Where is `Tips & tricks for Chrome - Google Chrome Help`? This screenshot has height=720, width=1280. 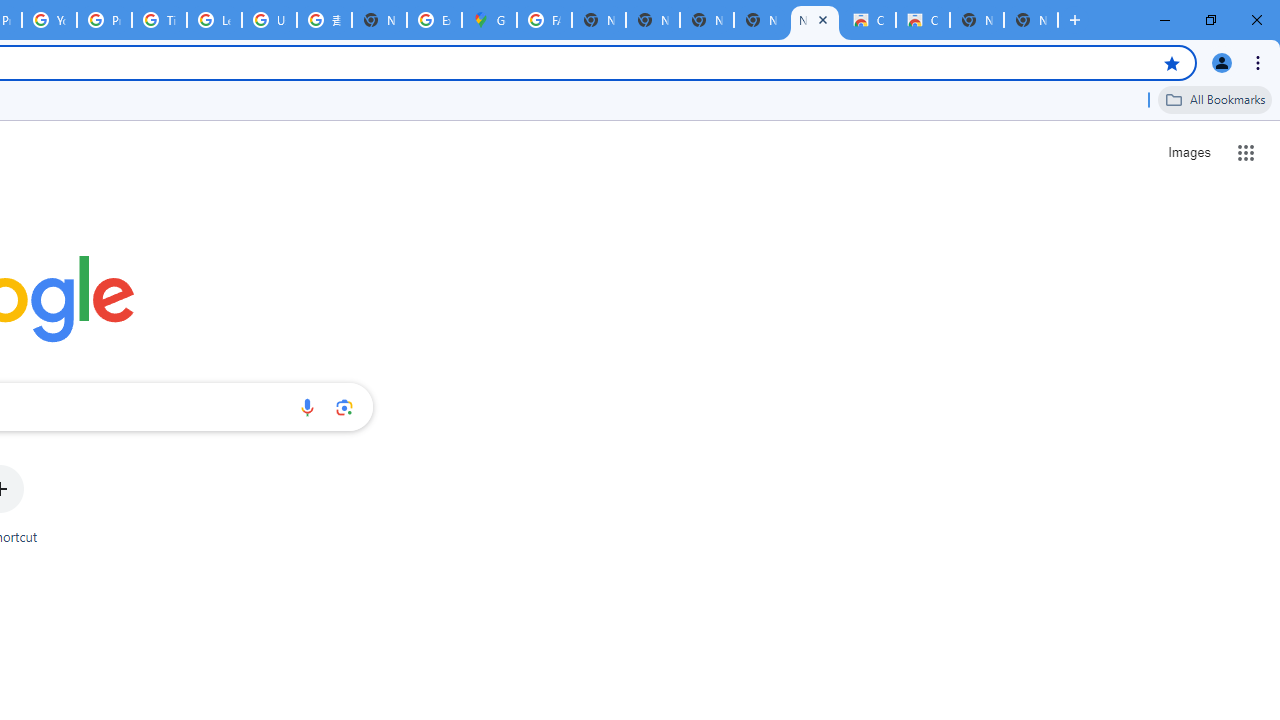
Tips & tricks for Chrome - Google Chrome Help is located at coordinates (158, 20).